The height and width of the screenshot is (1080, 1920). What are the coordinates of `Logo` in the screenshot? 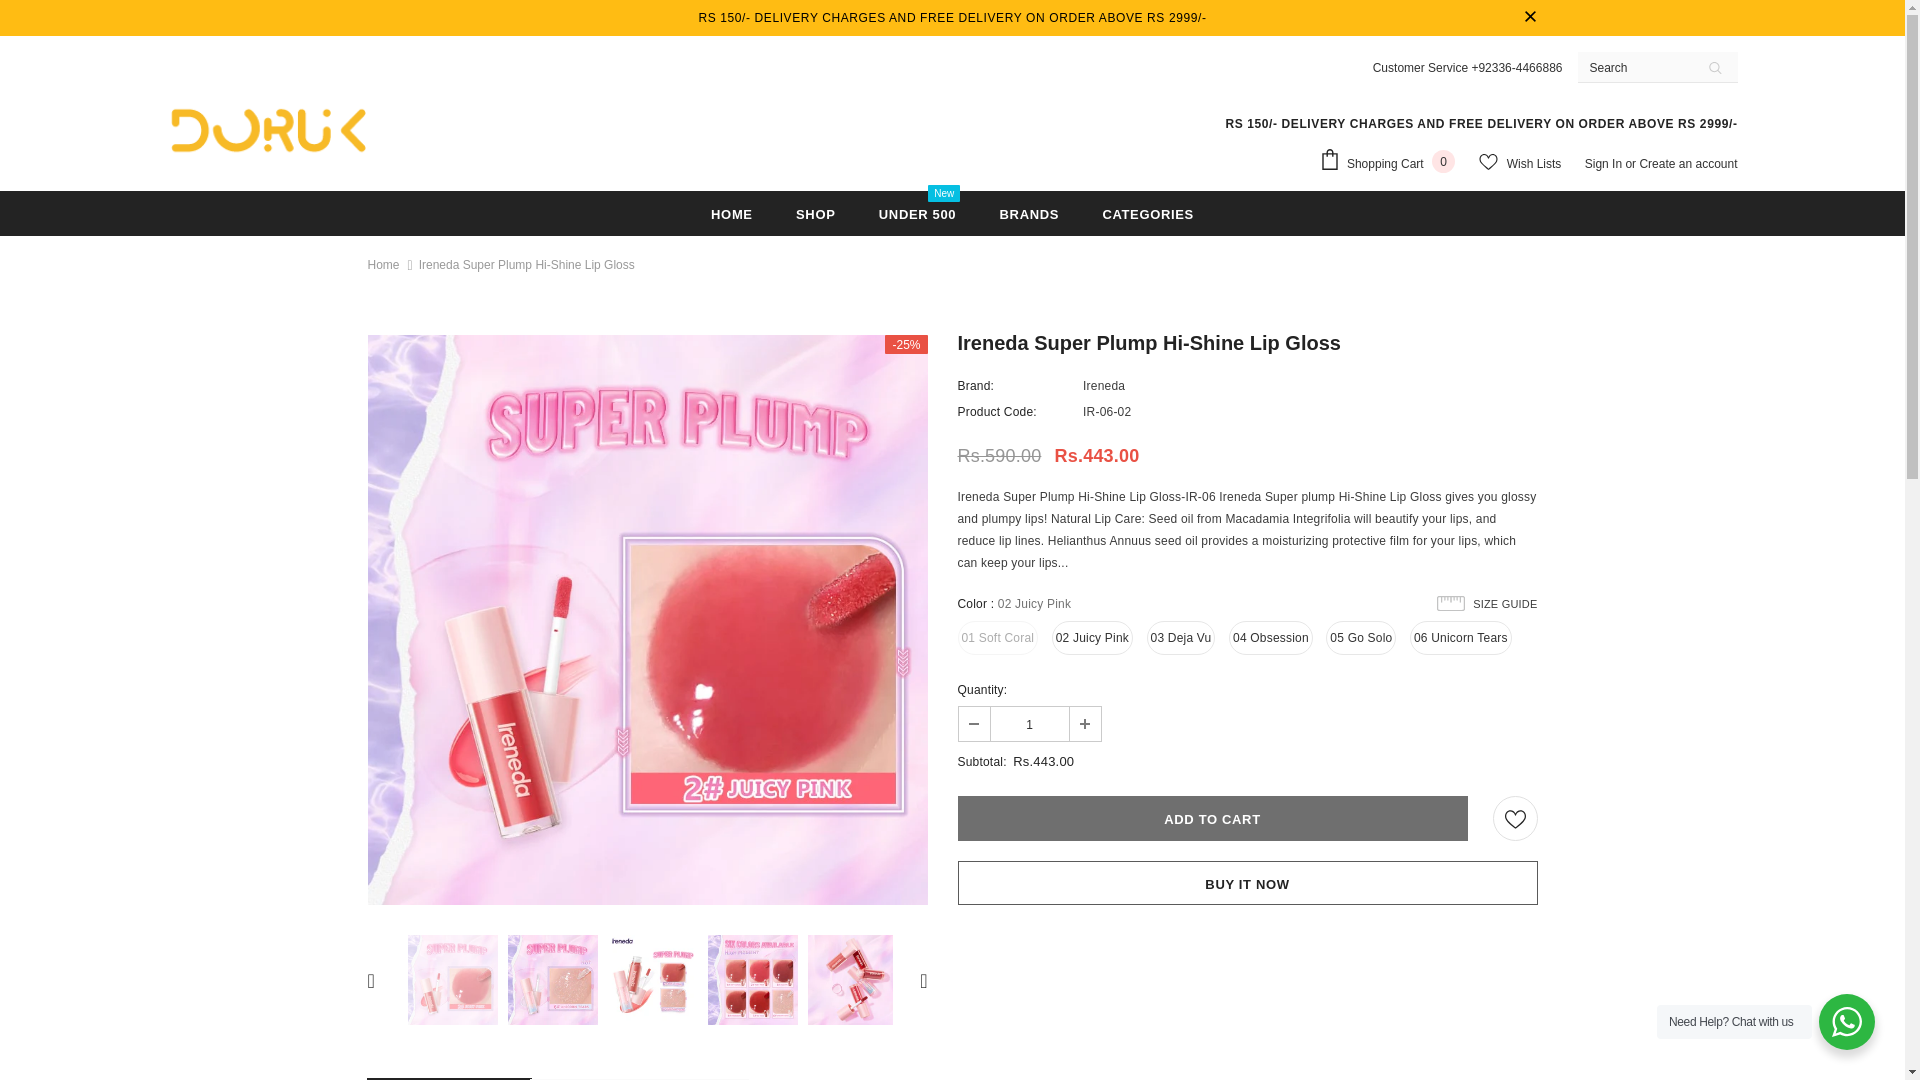 It's located at (1519, 163).